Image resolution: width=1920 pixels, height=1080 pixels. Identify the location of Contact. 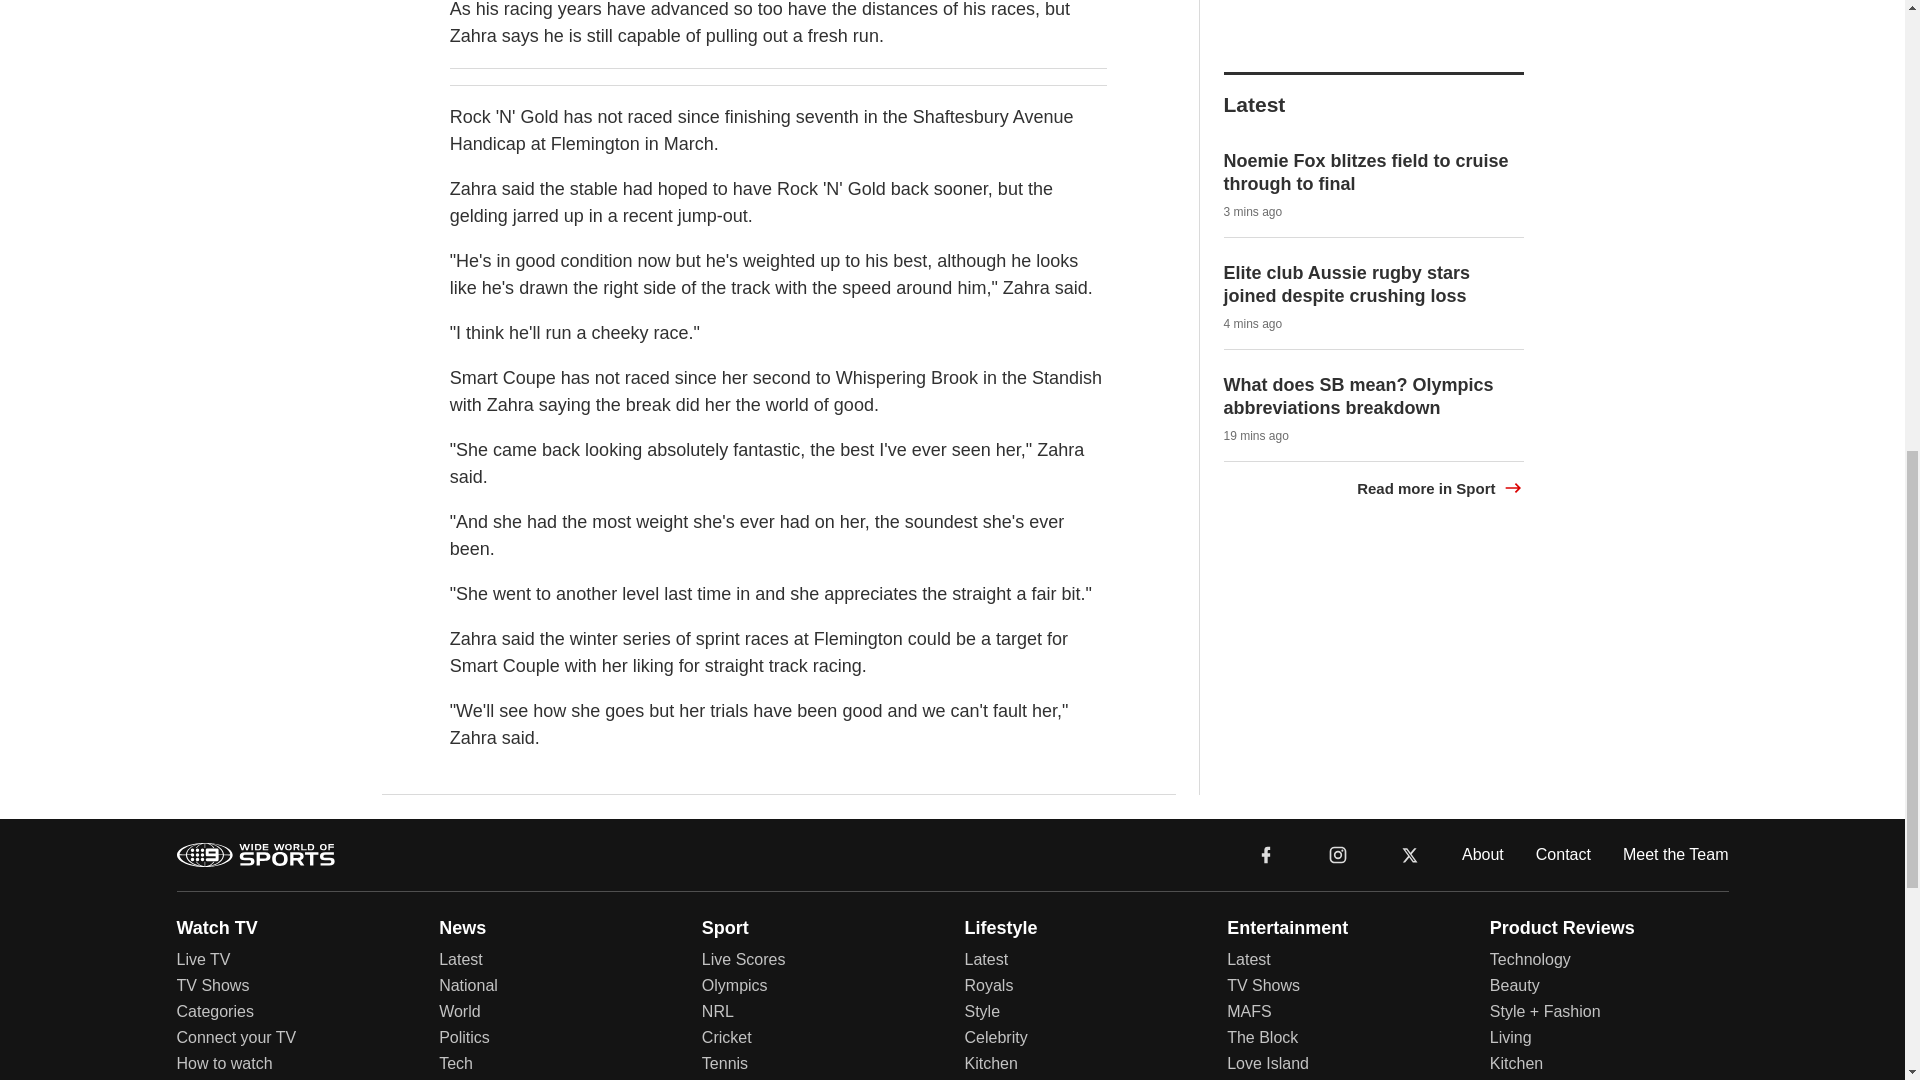
(1564, 854).